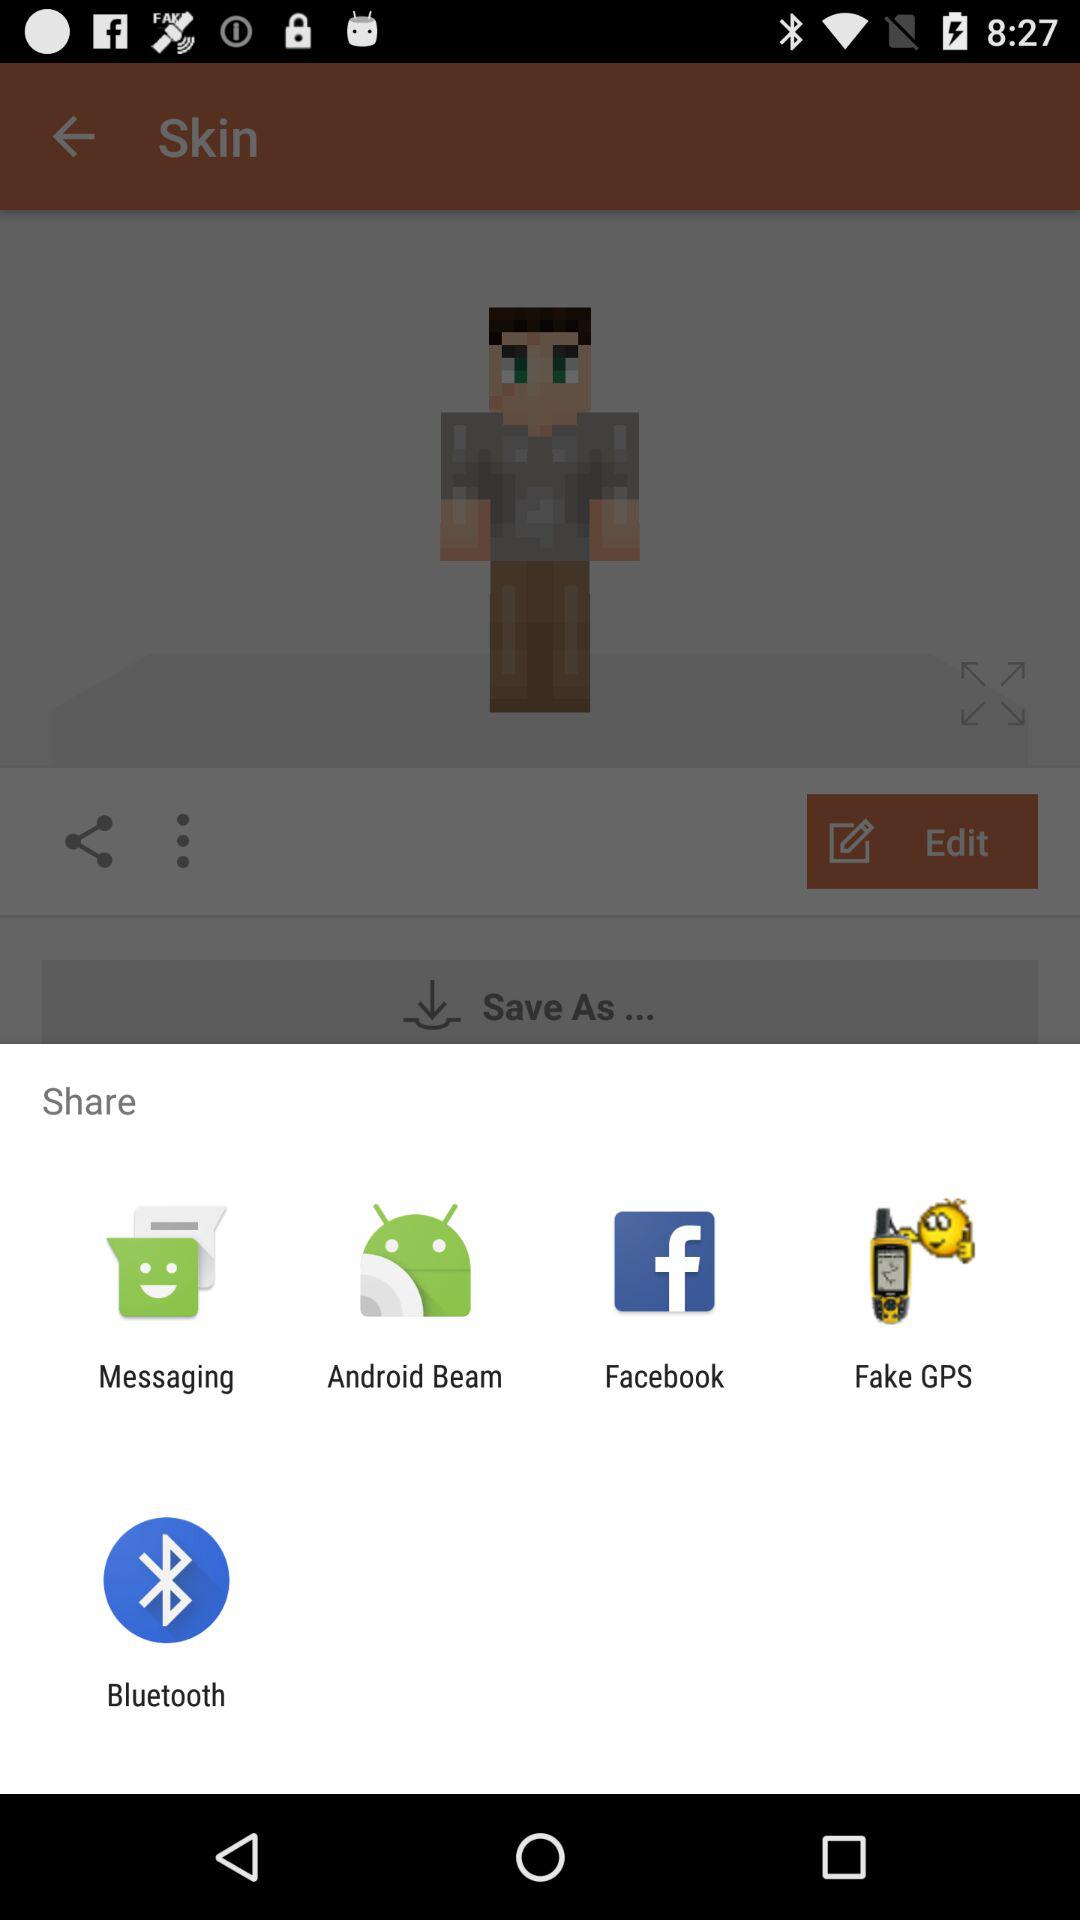 The width and height of the screenshot is (1080, 1920). I want to click on click the icon to the right of messaging, so click(414, 1393).